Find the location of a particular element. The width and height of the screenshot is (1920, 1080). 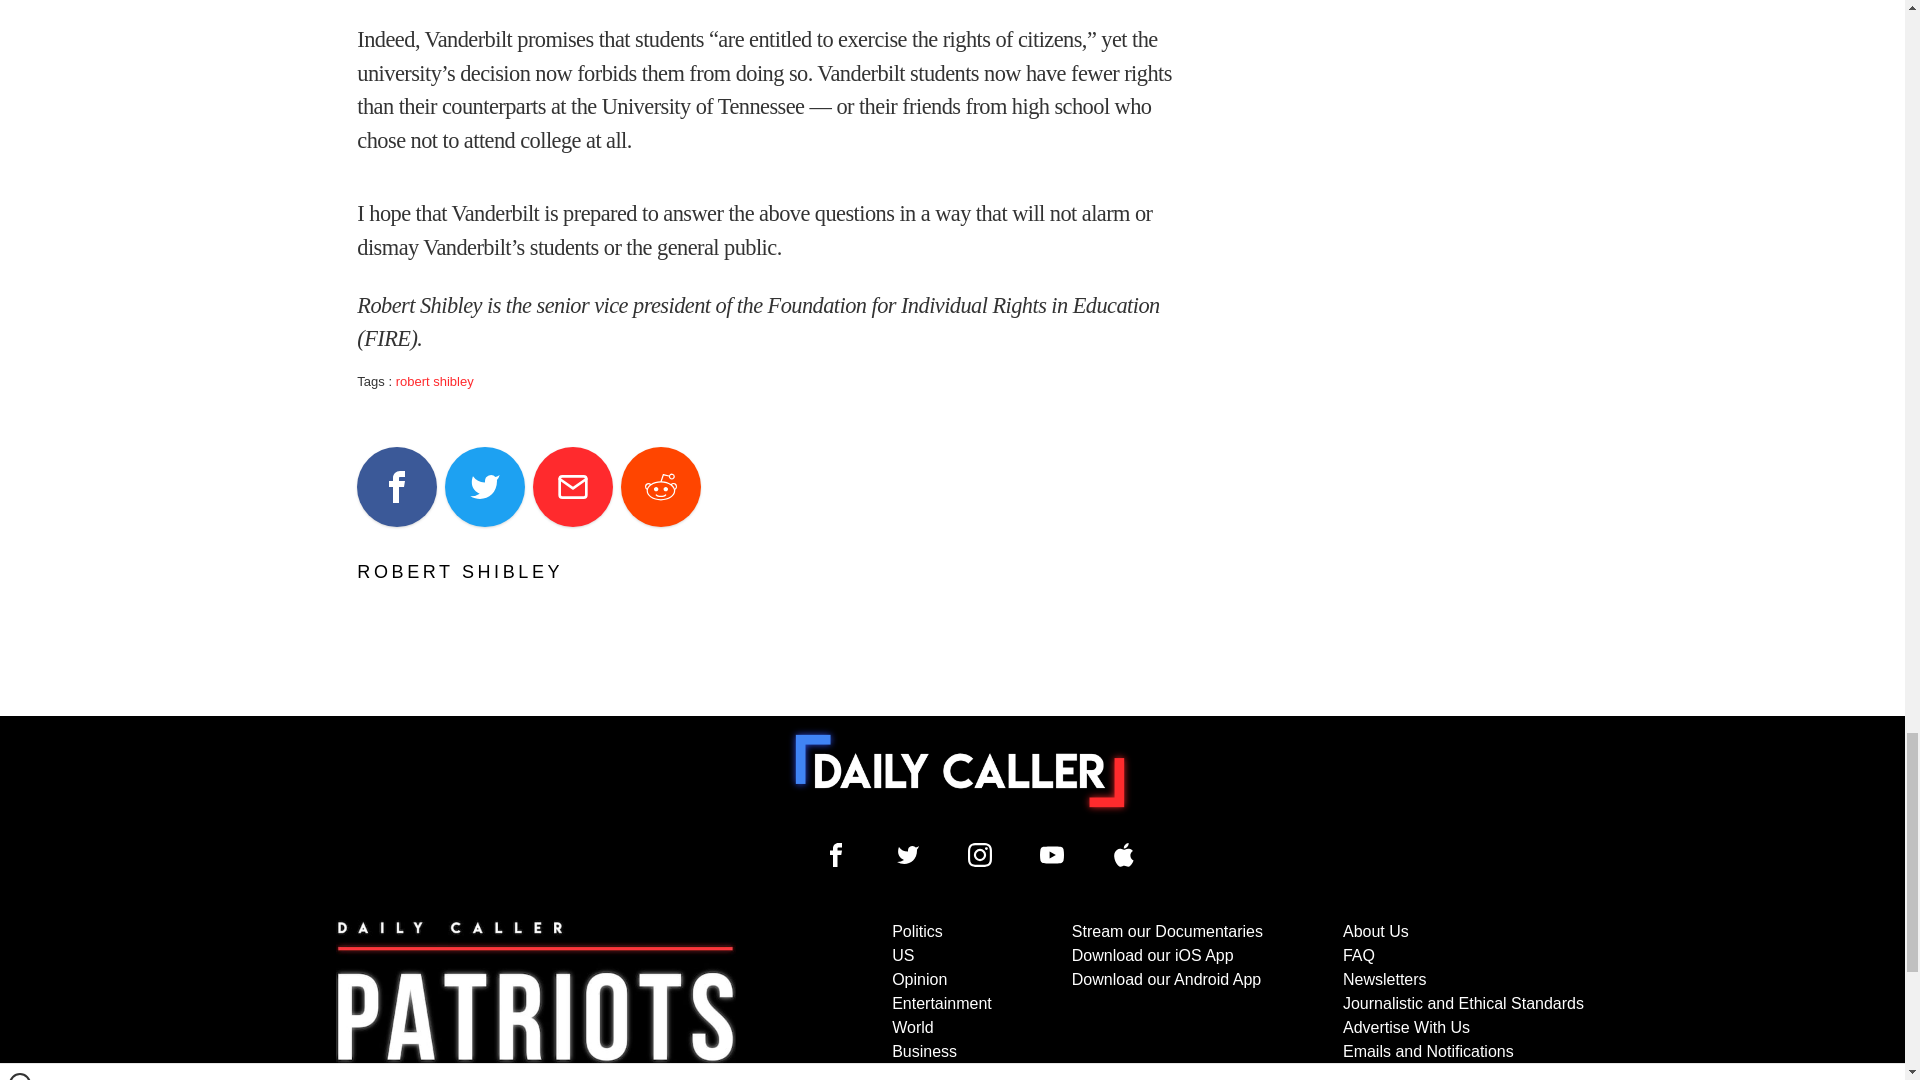

To home page is located at coordinates (960, 770).